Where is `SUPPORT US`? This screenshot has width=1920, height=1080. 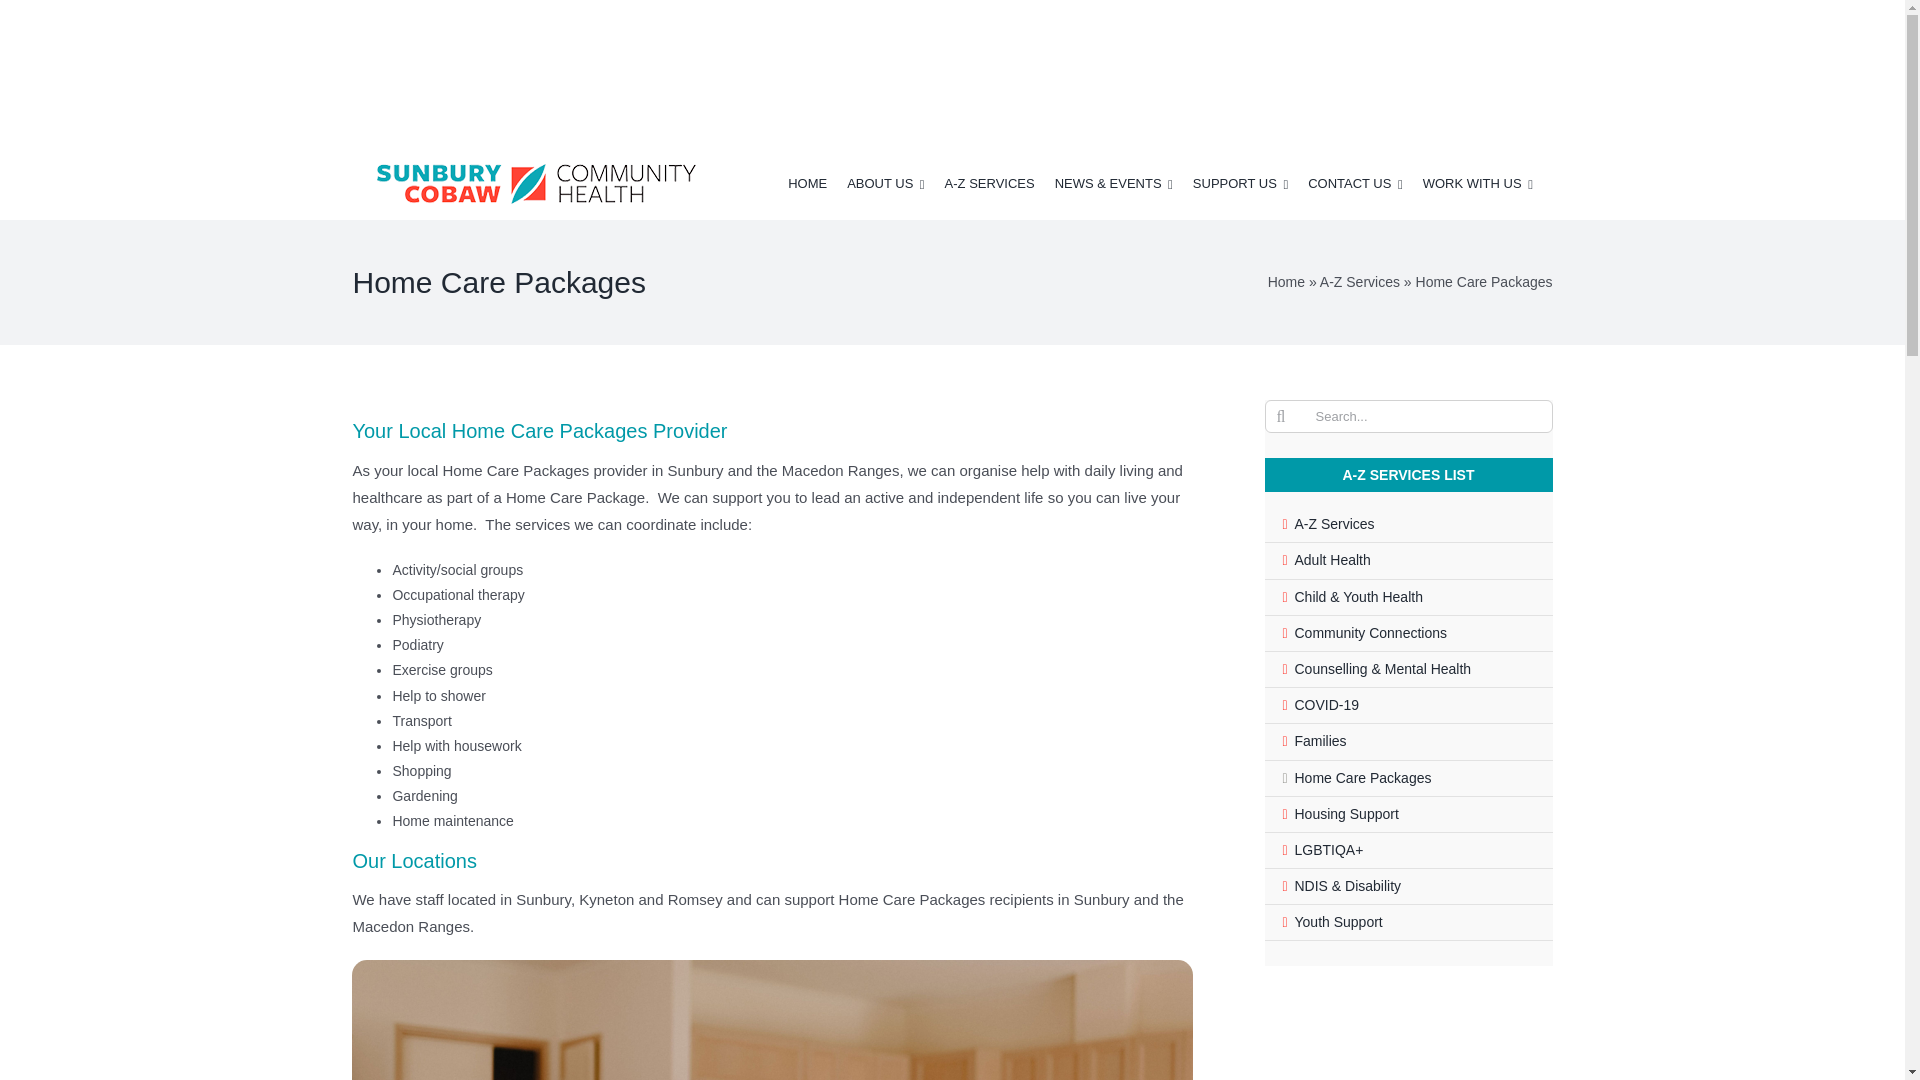 SUPPORT US is located at coordinates (1240, 183).